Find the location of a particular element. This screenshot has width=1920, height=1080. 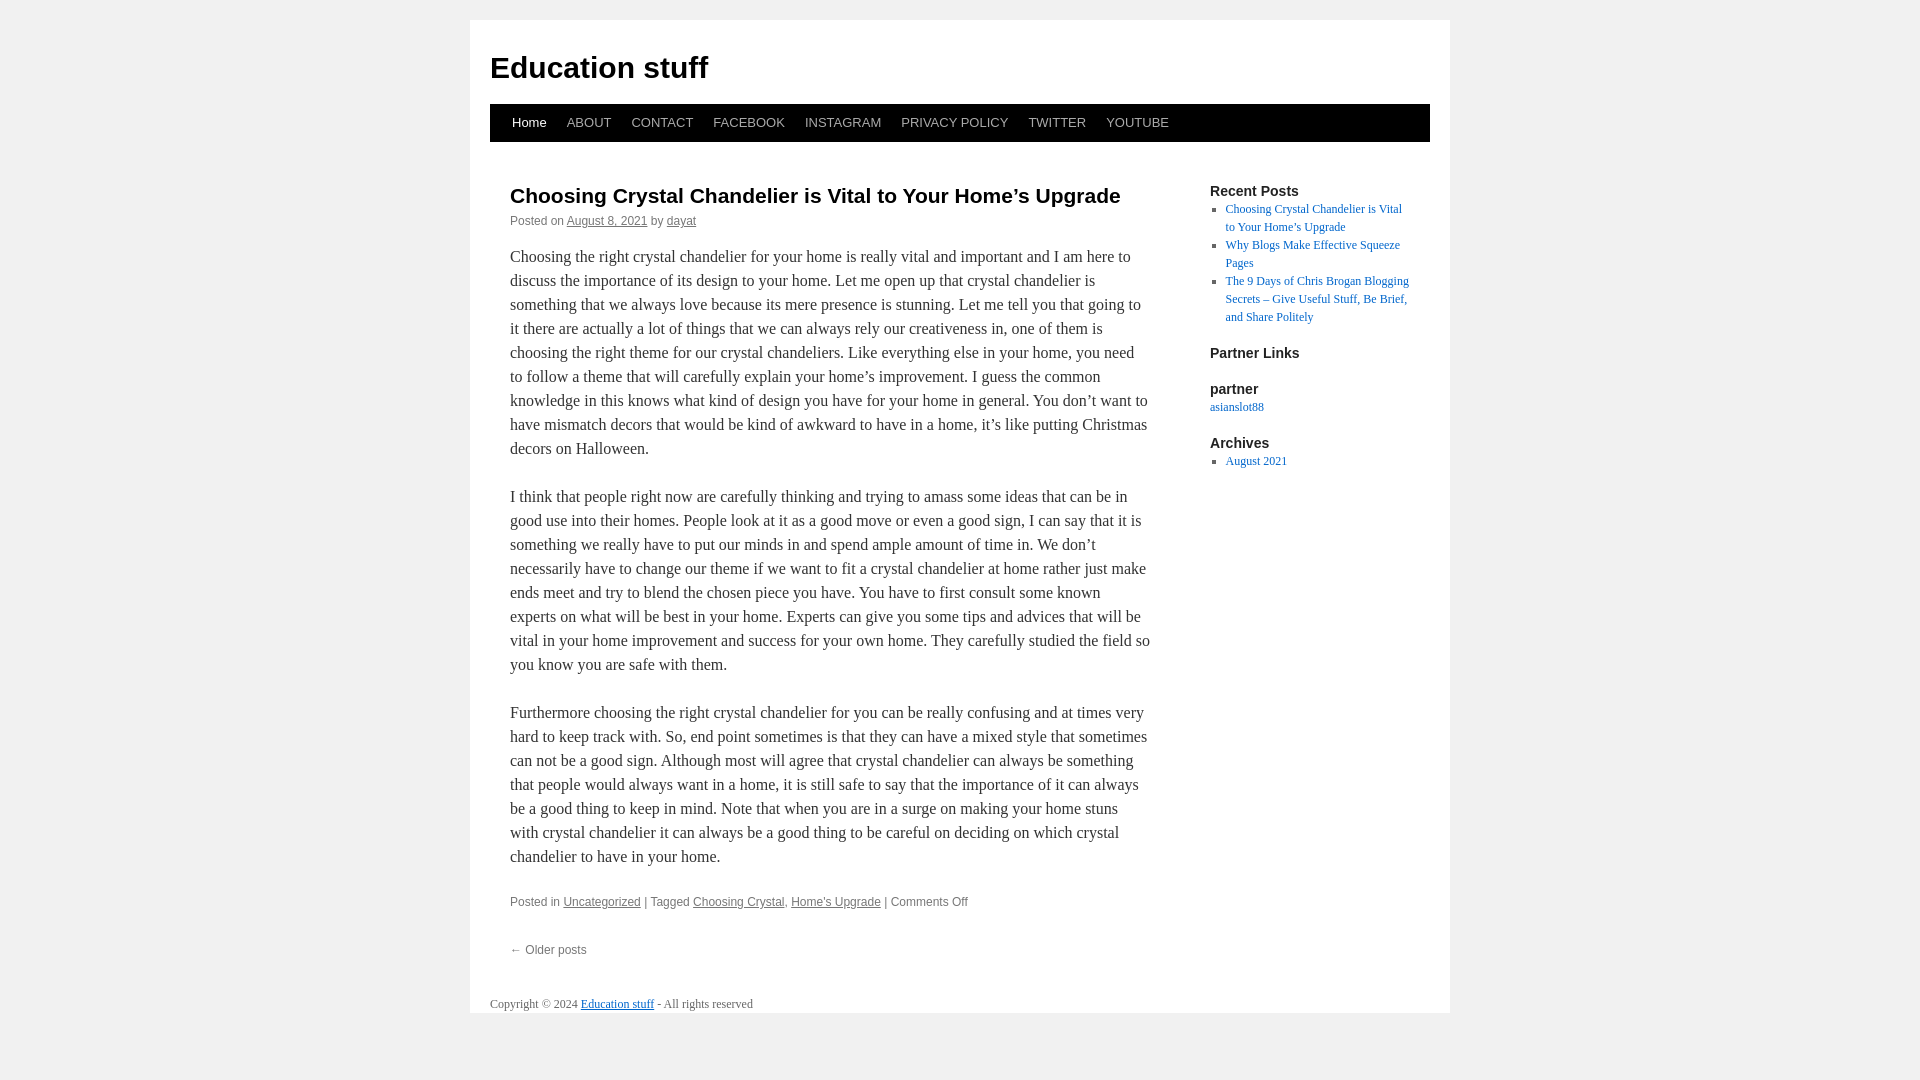

12:58 am is located at coordinates (607, 220).